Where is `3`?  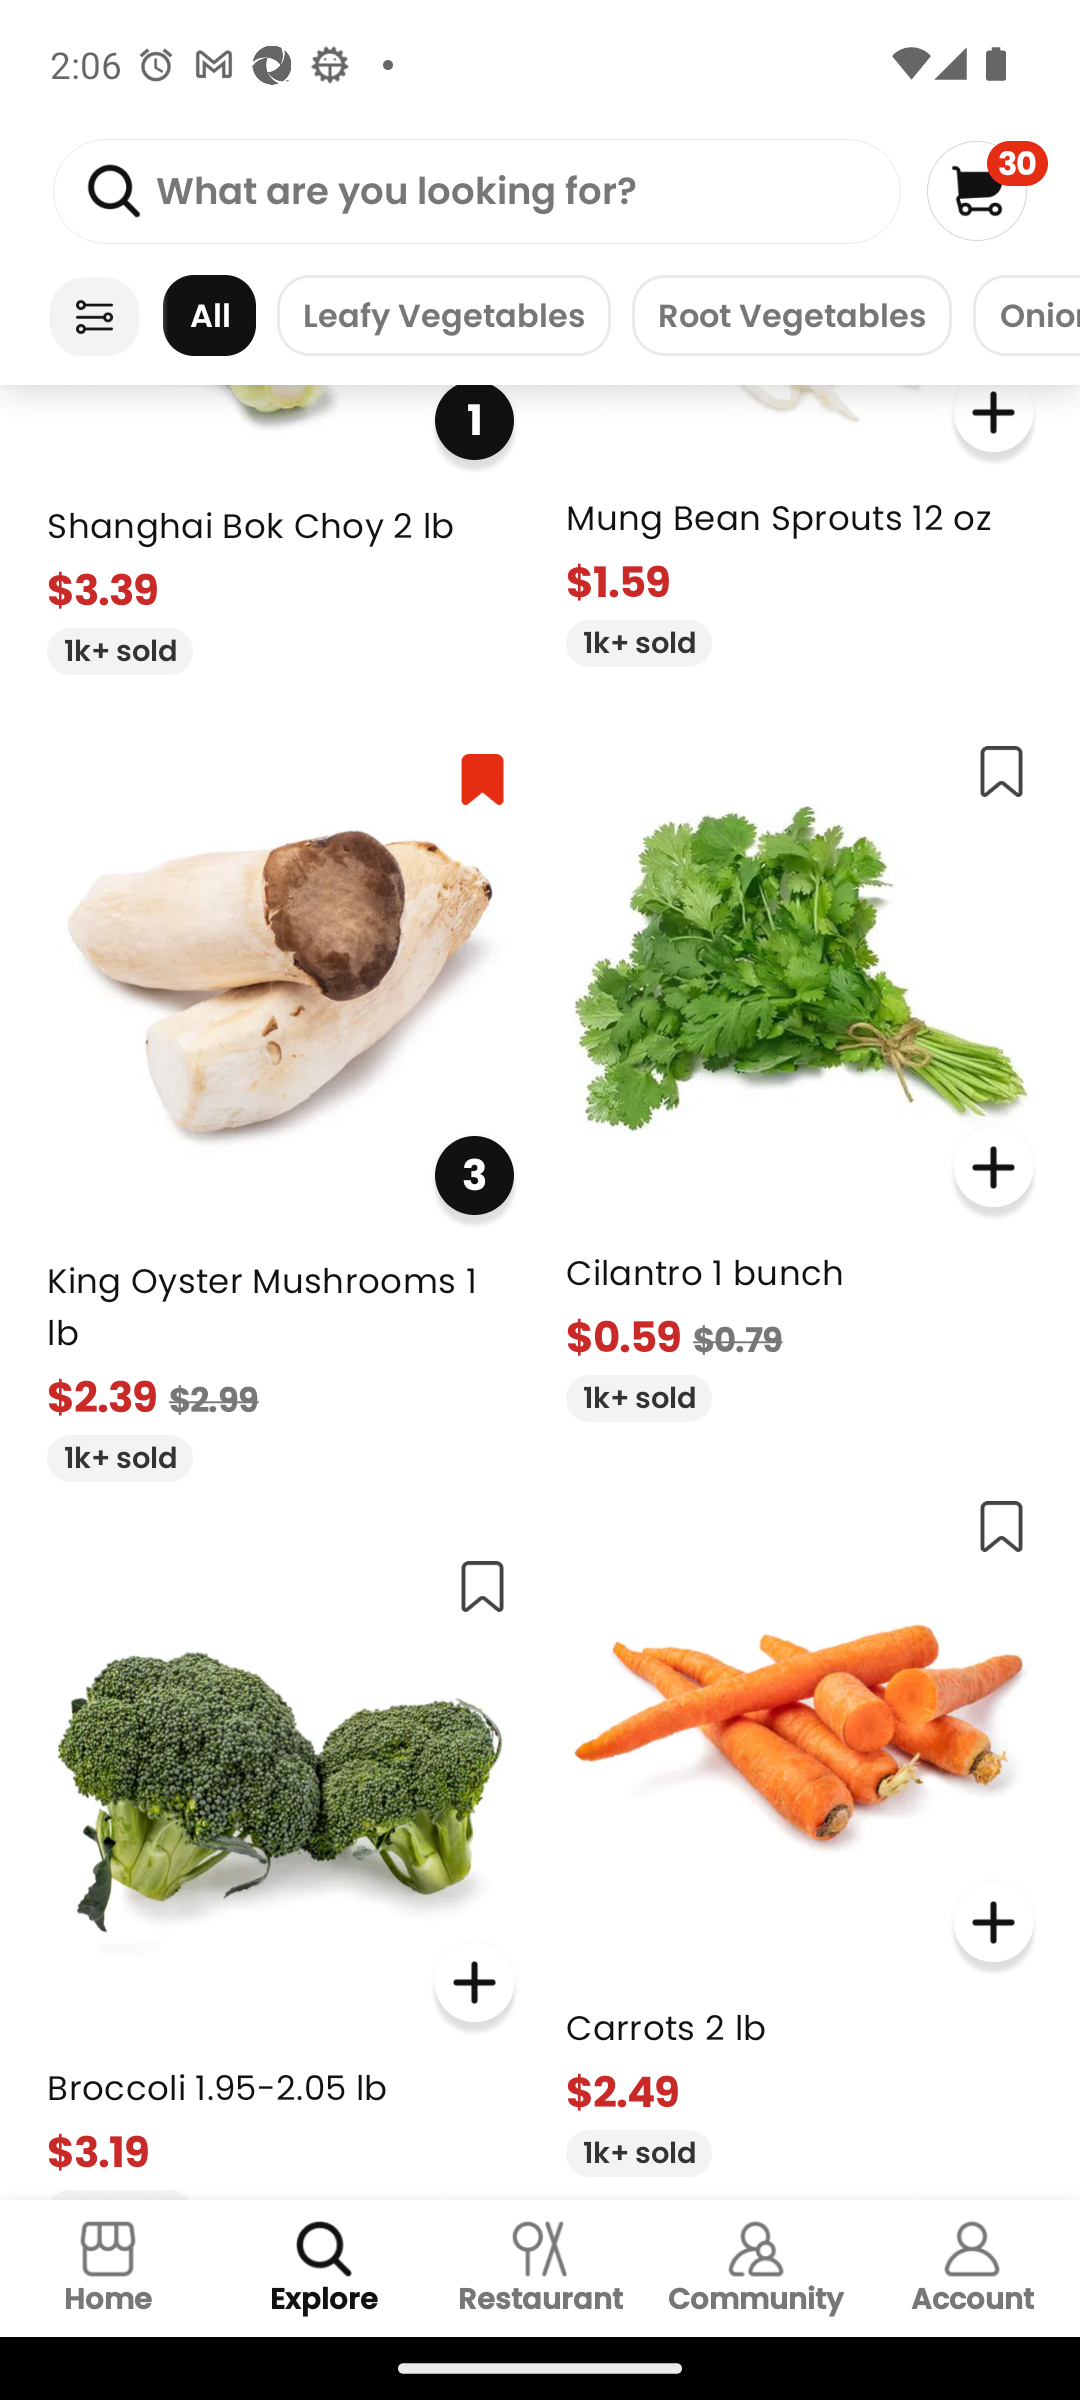
3 is located at coordinates (474, 1174).